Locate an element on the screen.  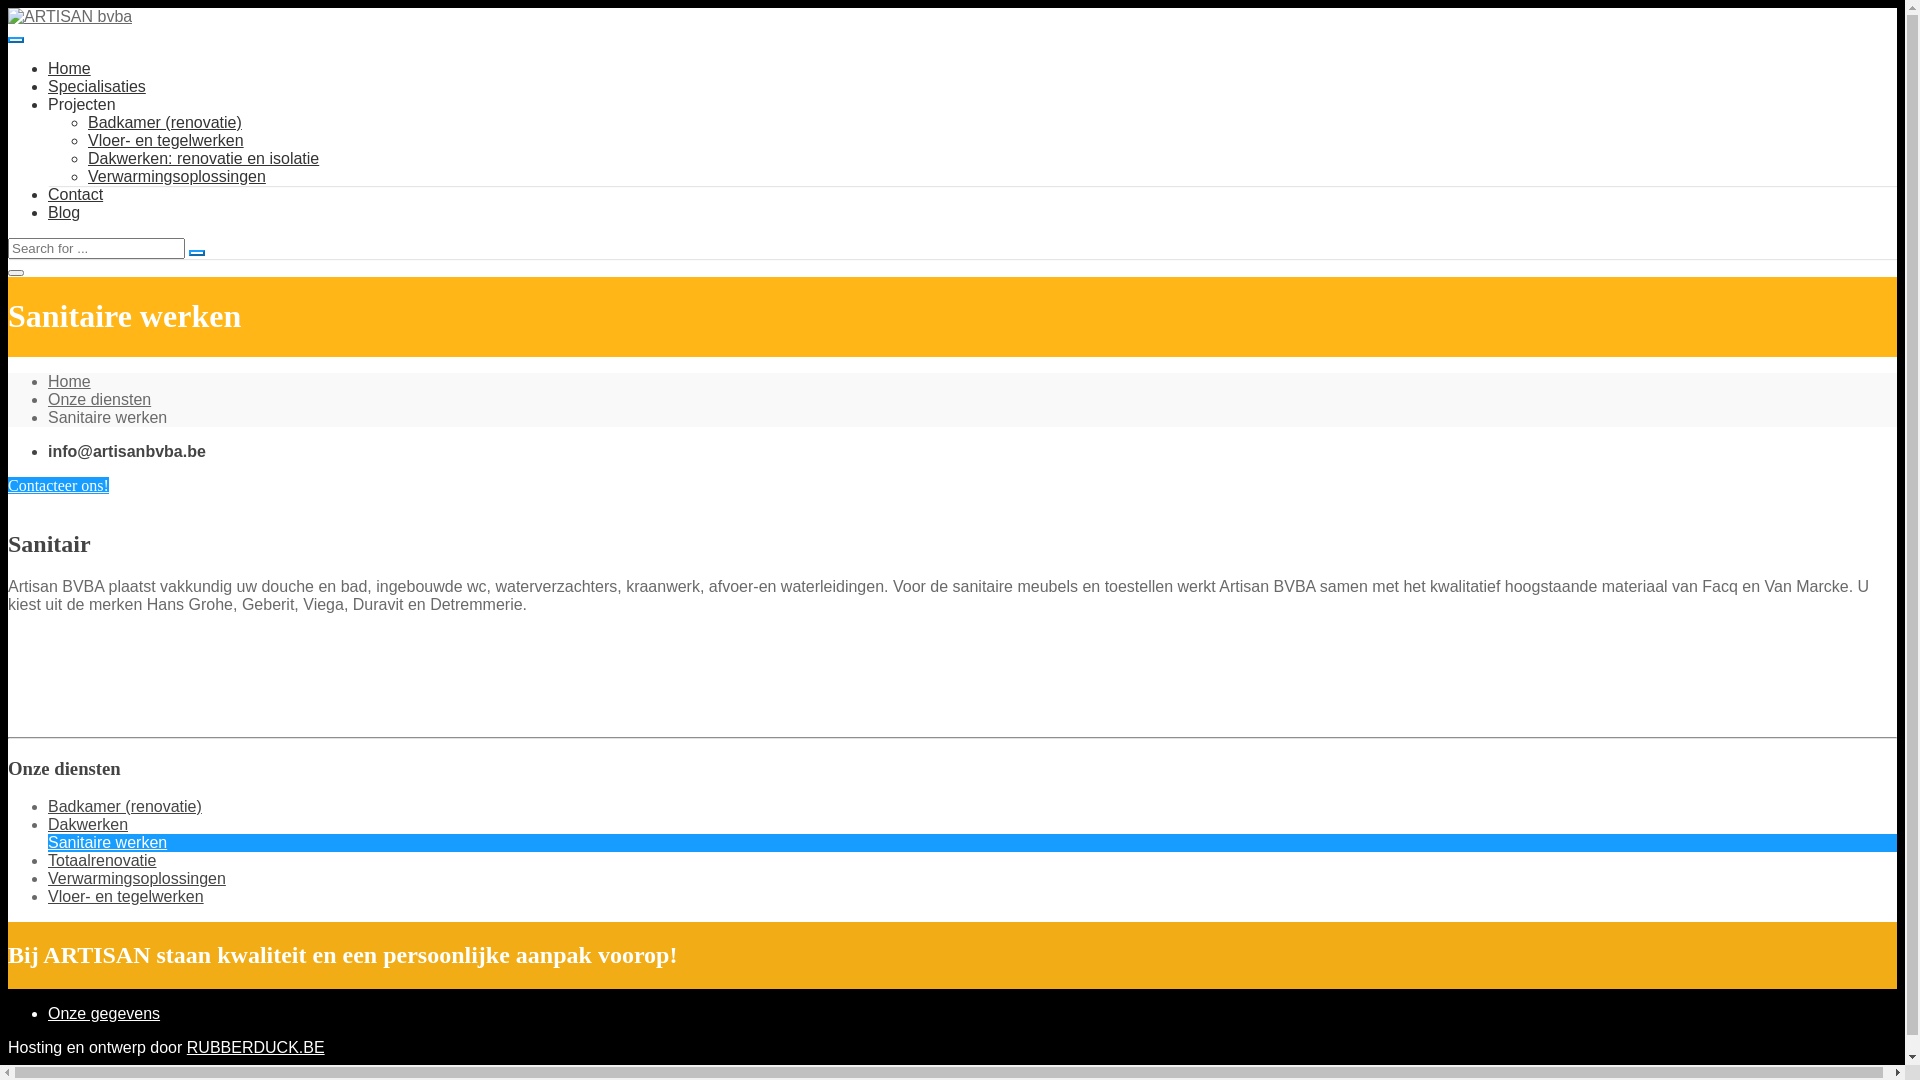
info@artisanbvba.be is located at coordinates (127, 452).